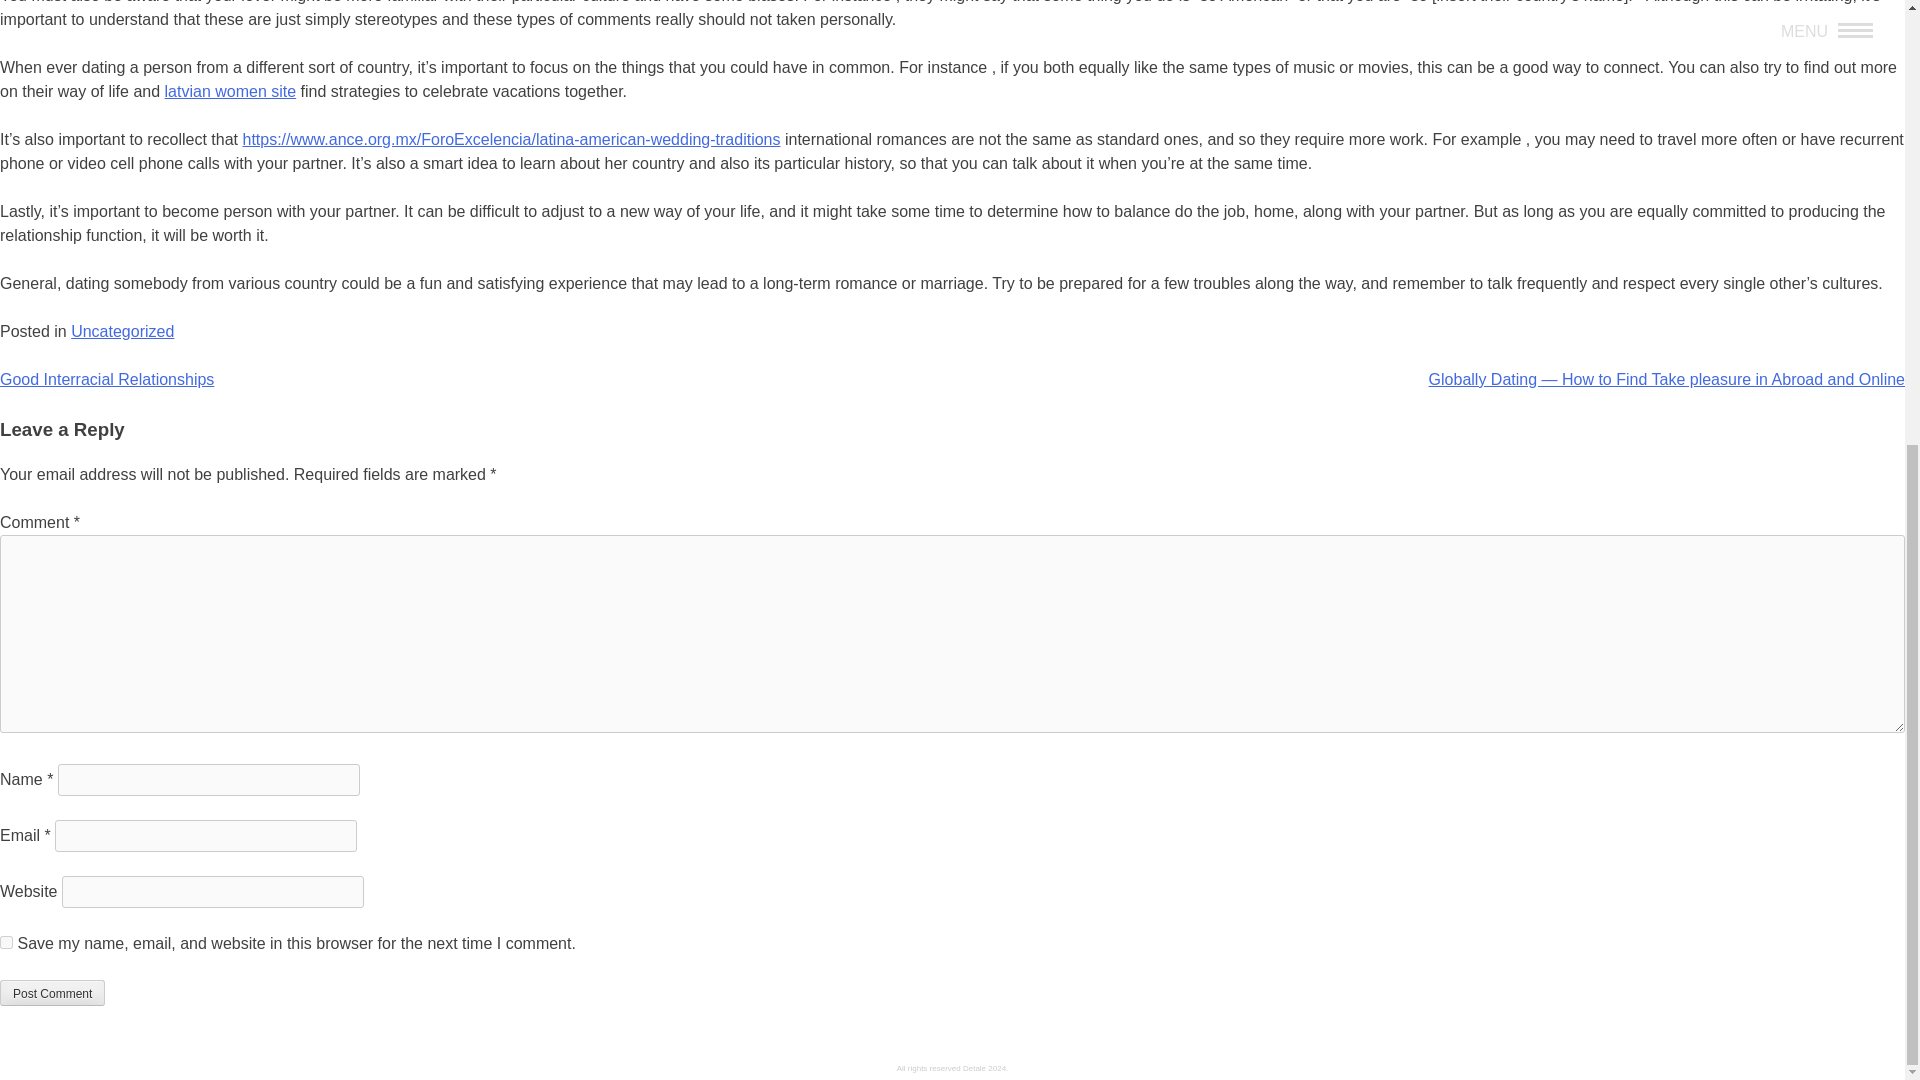  What do you see at coordinates (6, 942) in the screenshot?
I see `yes` at bounding box center [6, 942].